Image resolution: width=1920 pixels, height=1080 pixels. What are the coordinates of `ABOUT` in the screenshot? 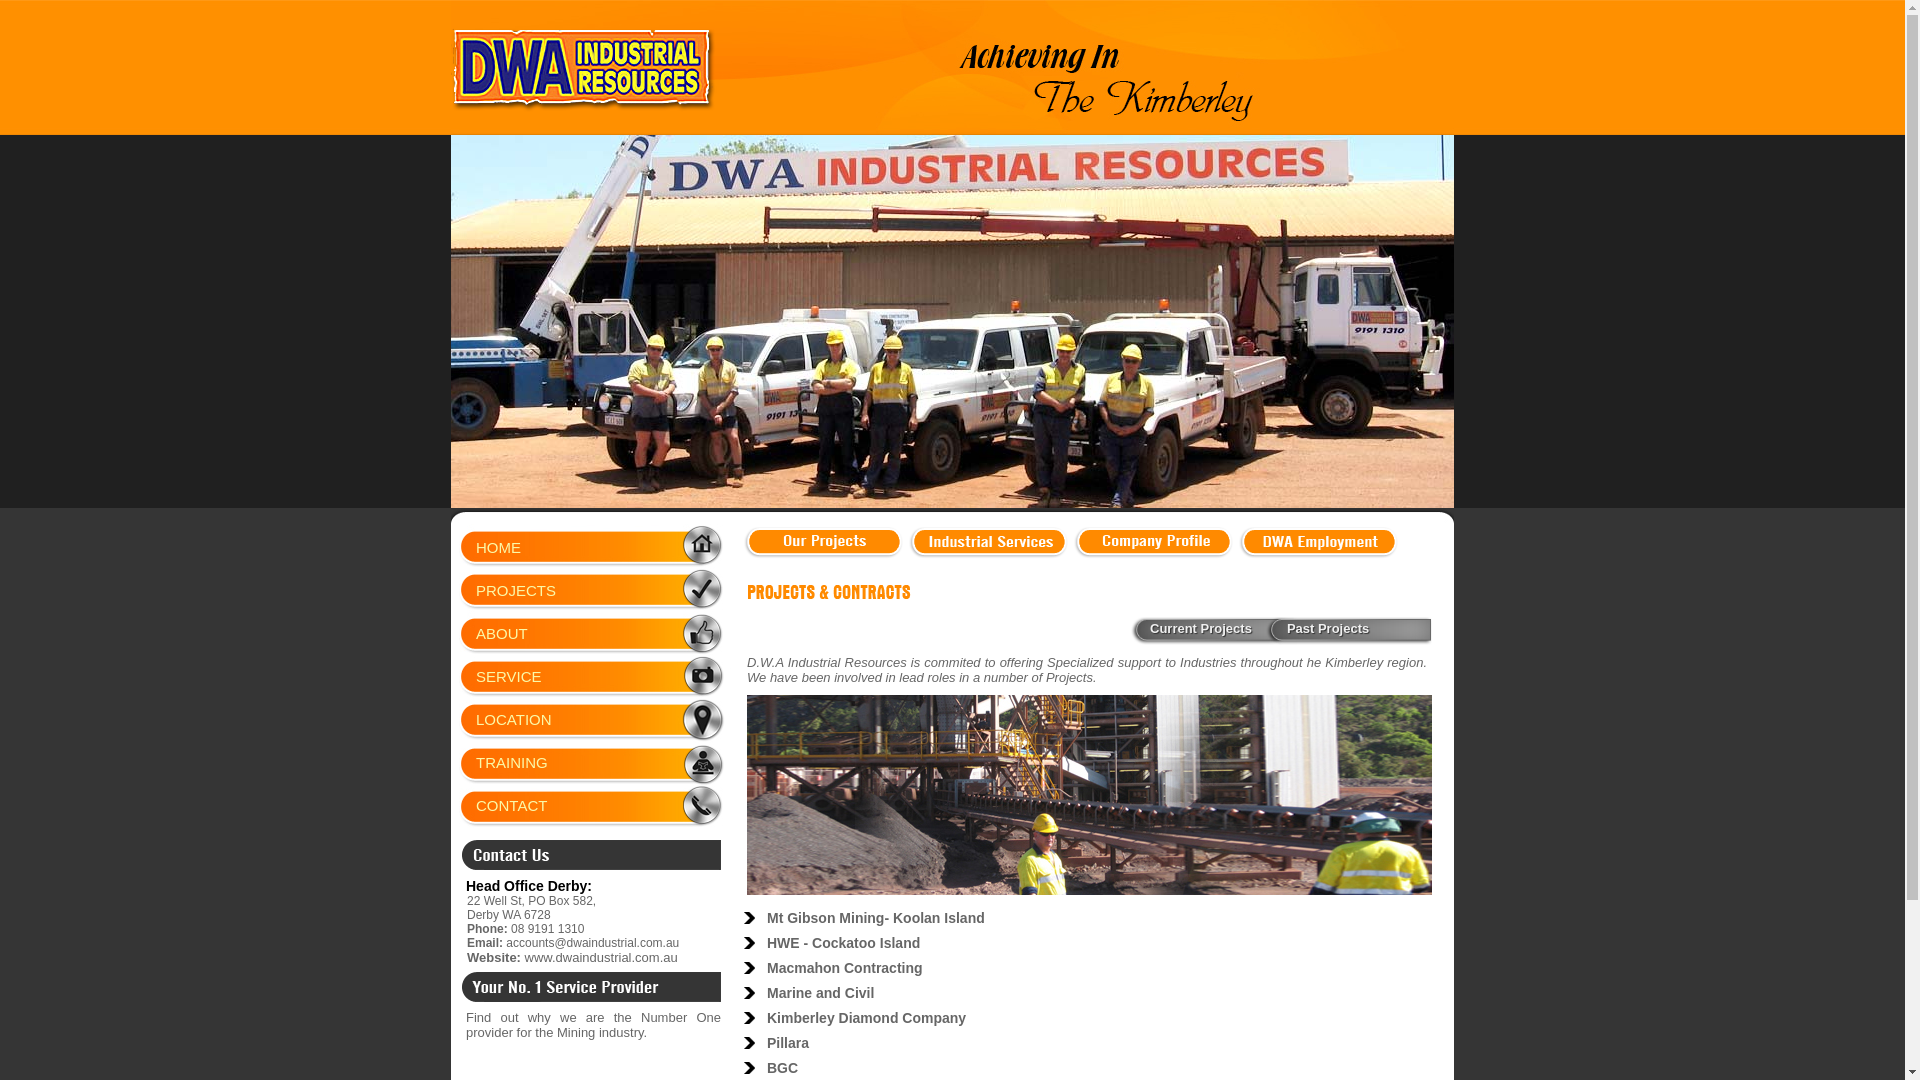 It's located at (616, 638).